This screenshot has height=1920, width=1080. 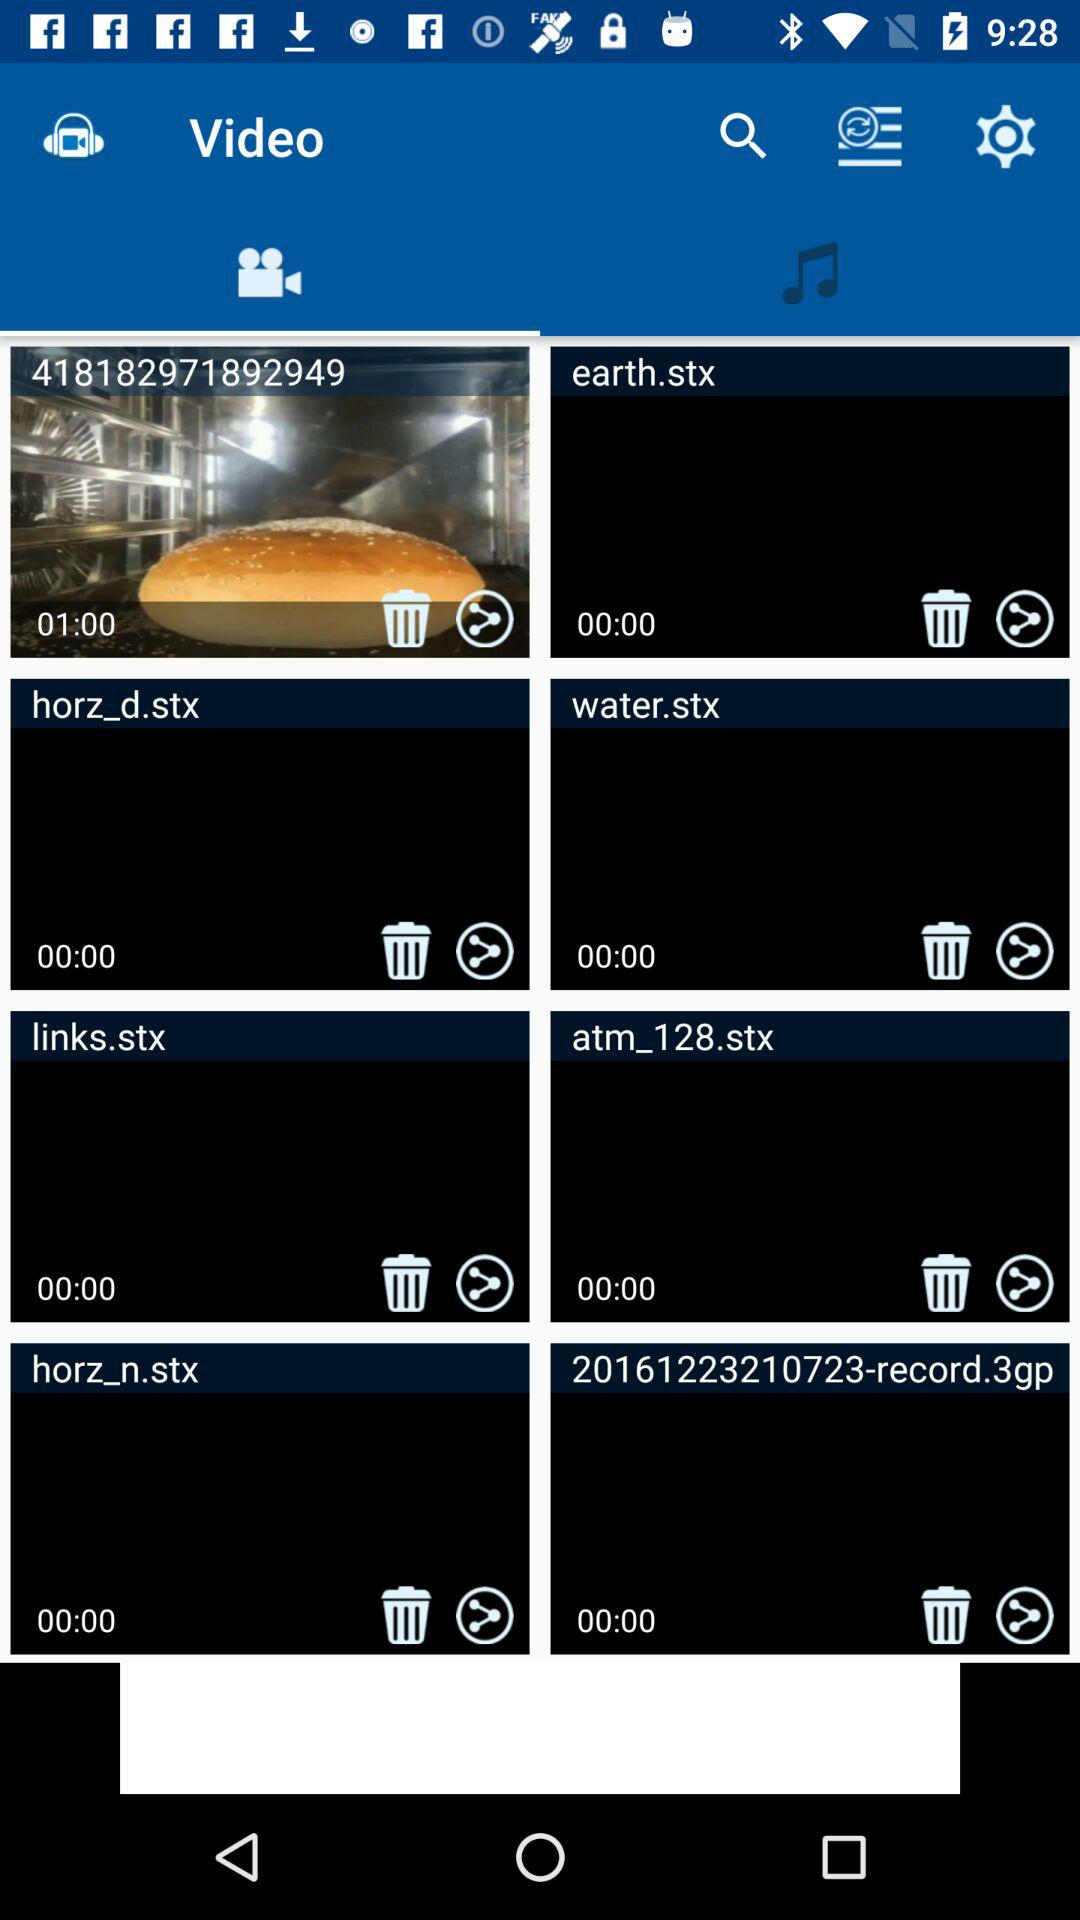 What do you see at coordinates (1024, 1283) in the screenshot?
I see `select the share button in the sixth video` at bounding box center [1024, 1283].